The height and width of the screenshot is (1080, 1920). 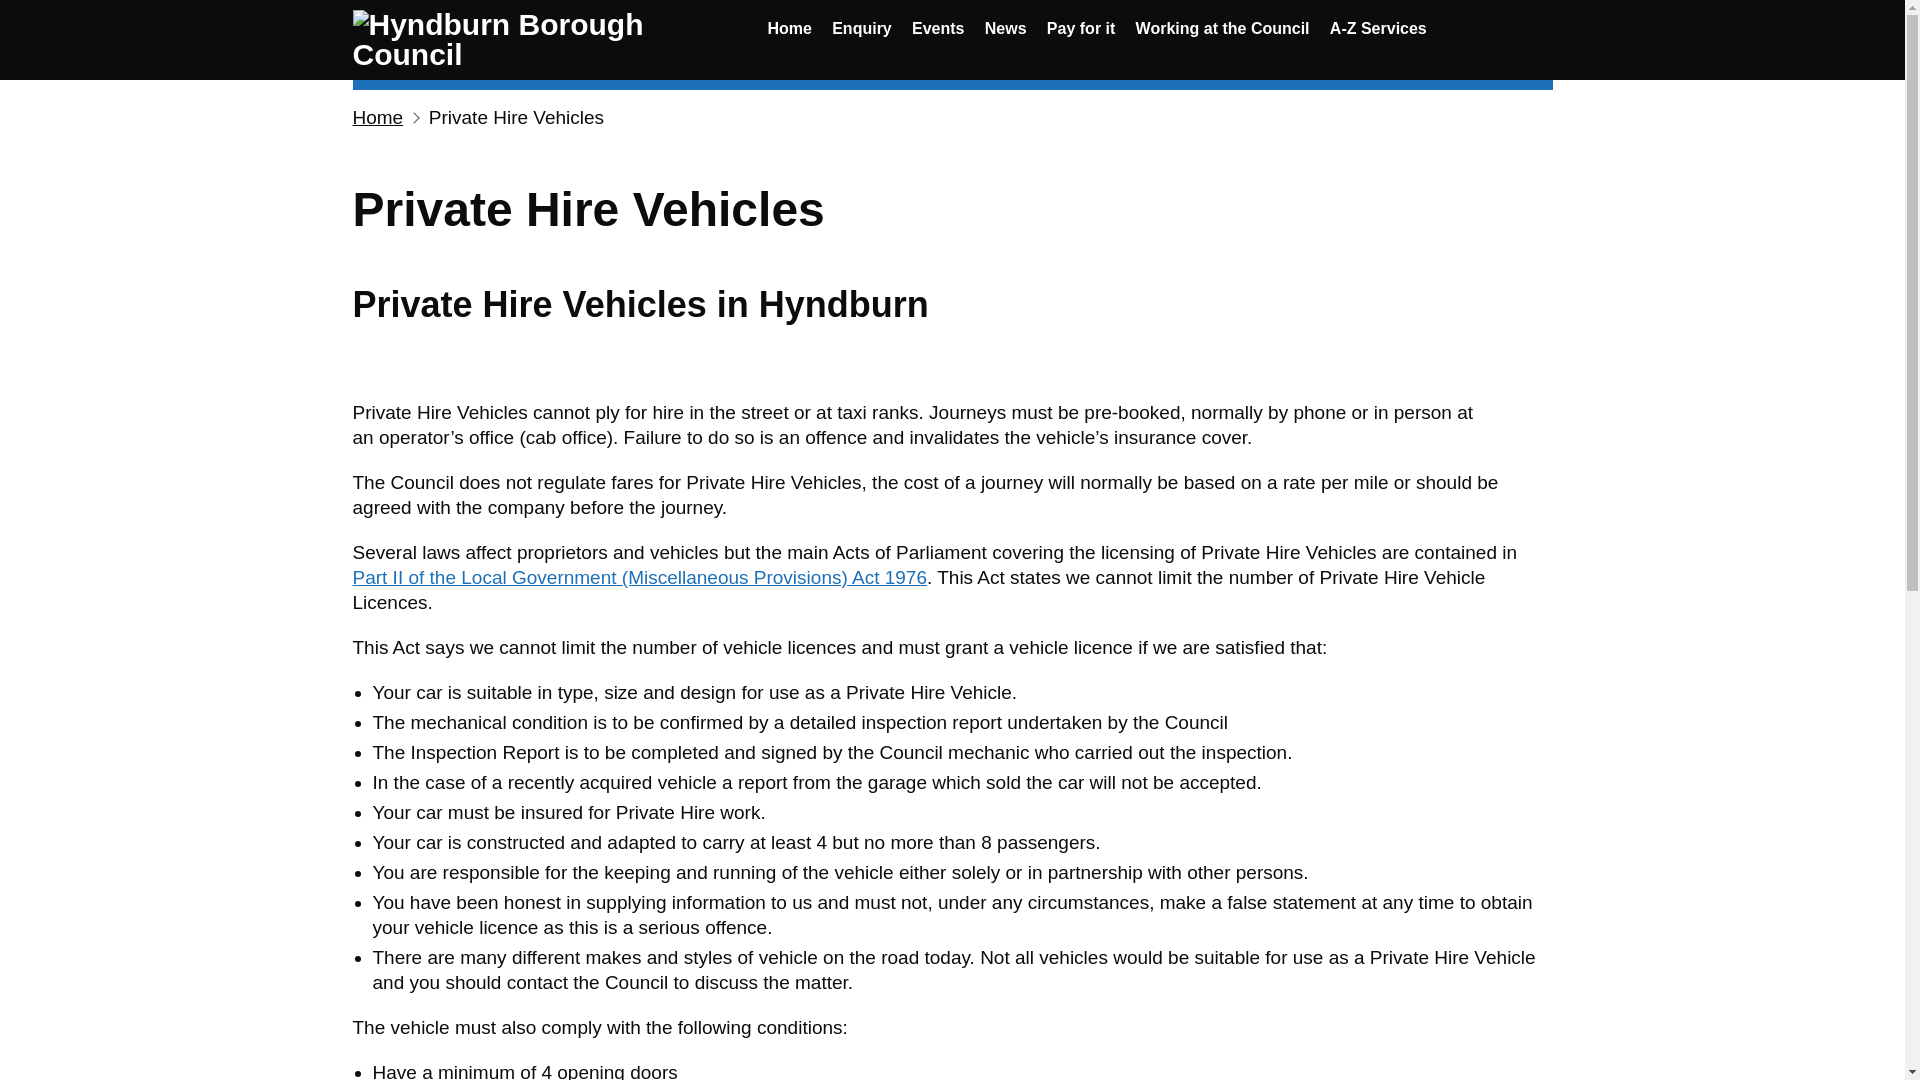 I want to click on Hyndburn Borough Council, so click(x=539, y=40).